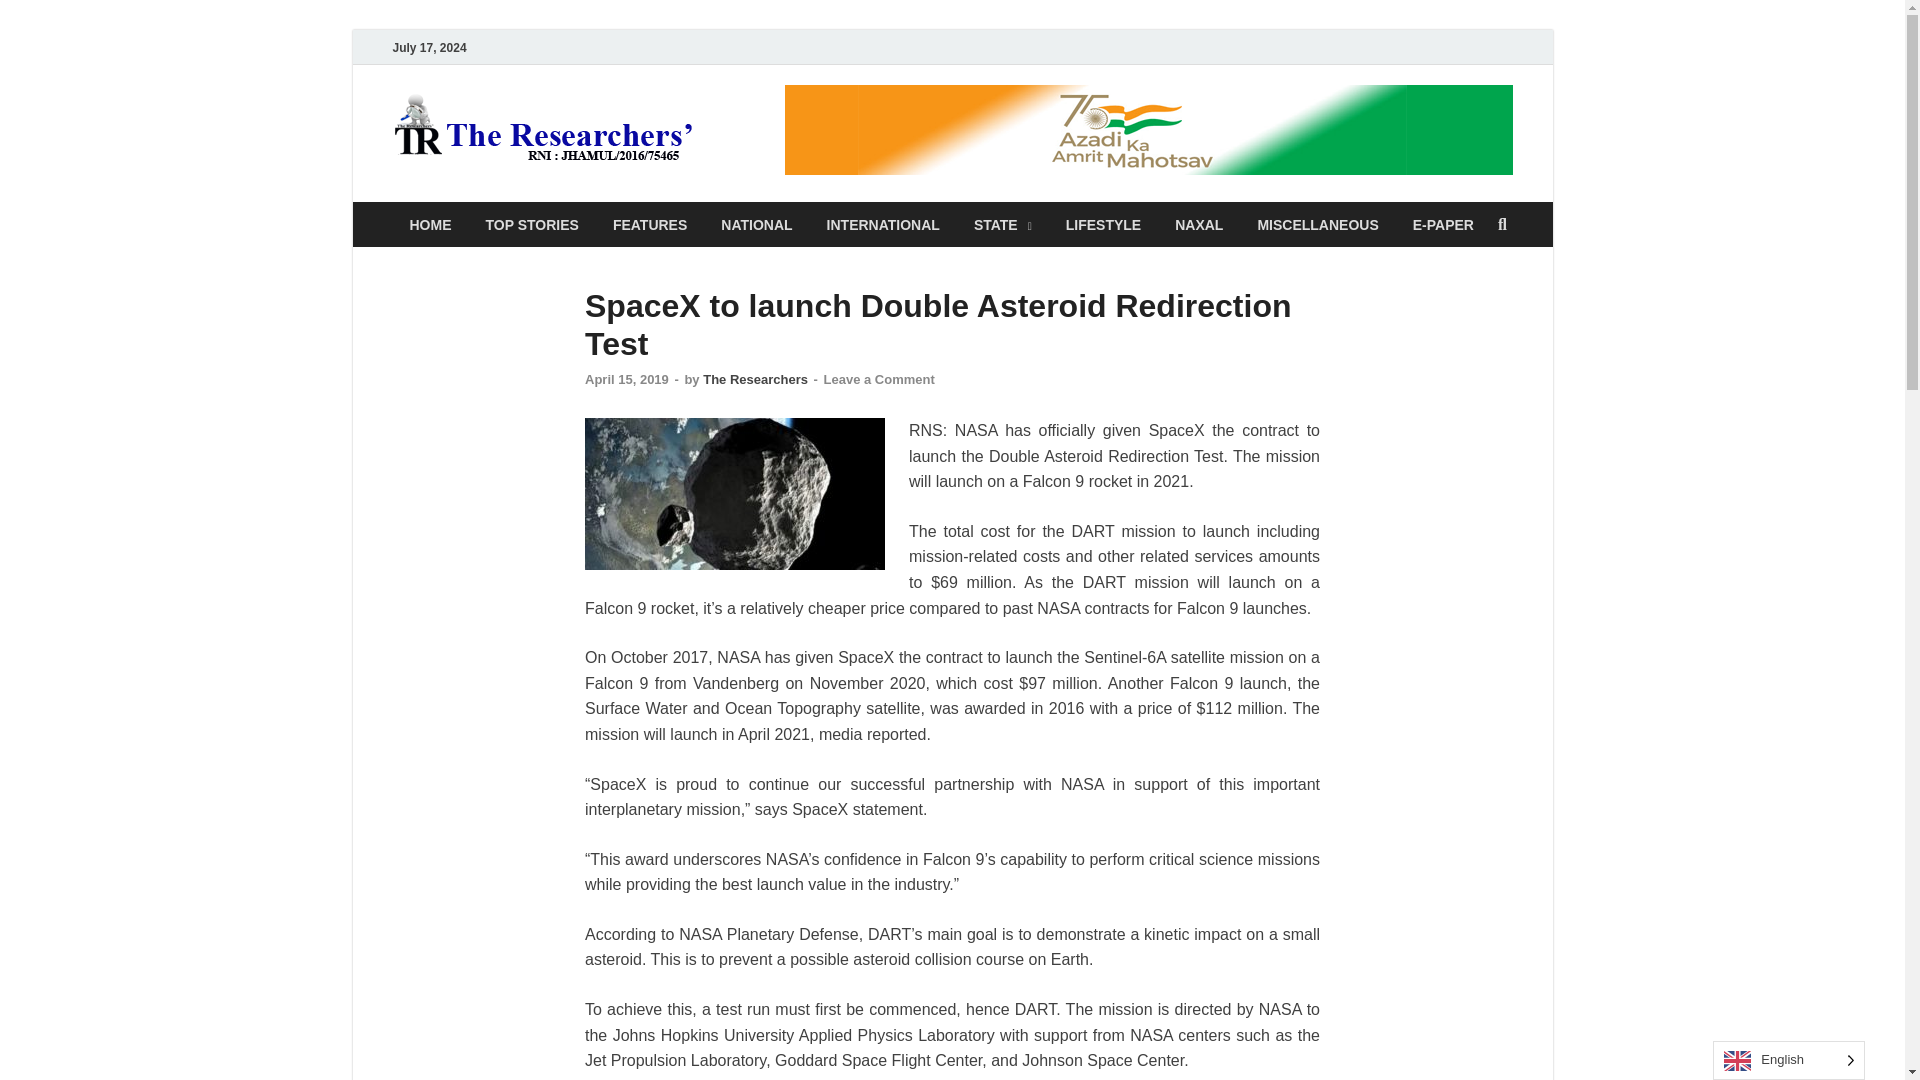  I want to click on HOME, so click(430, 224).